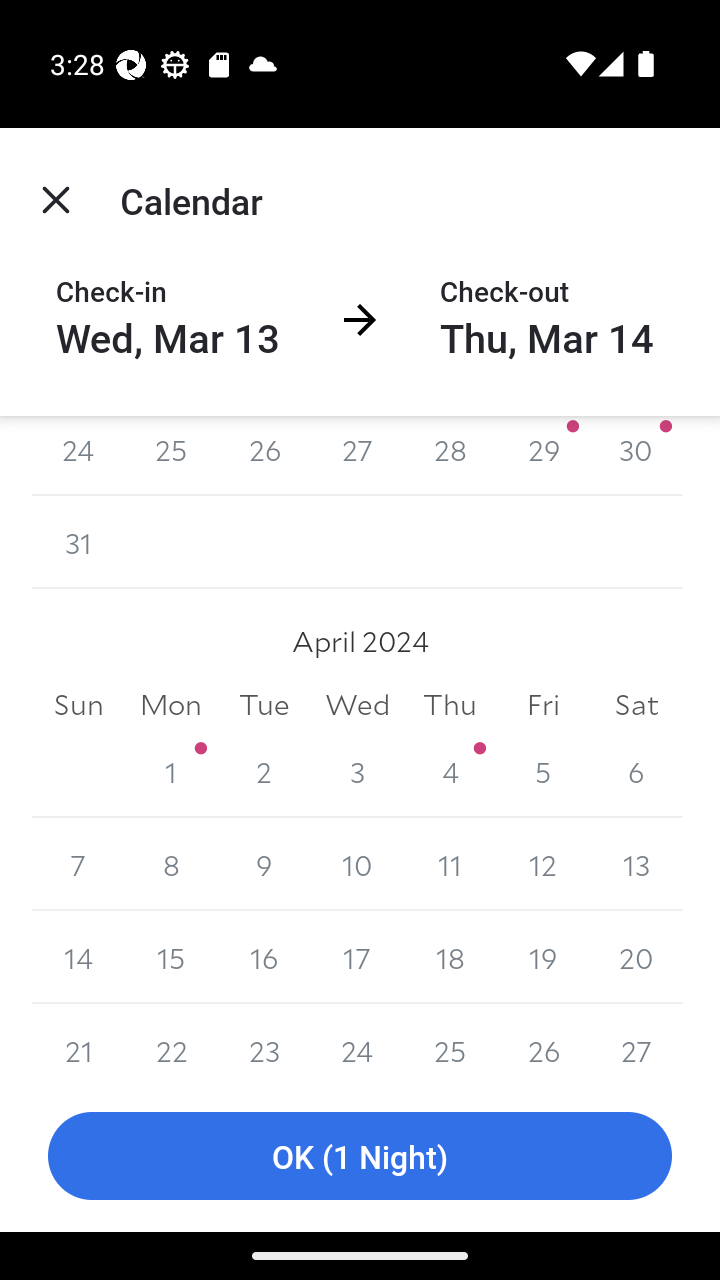  What do you see at coordinates (172, 704) in the screenshot?
I see `Mon` at bounding box center [172, 704].